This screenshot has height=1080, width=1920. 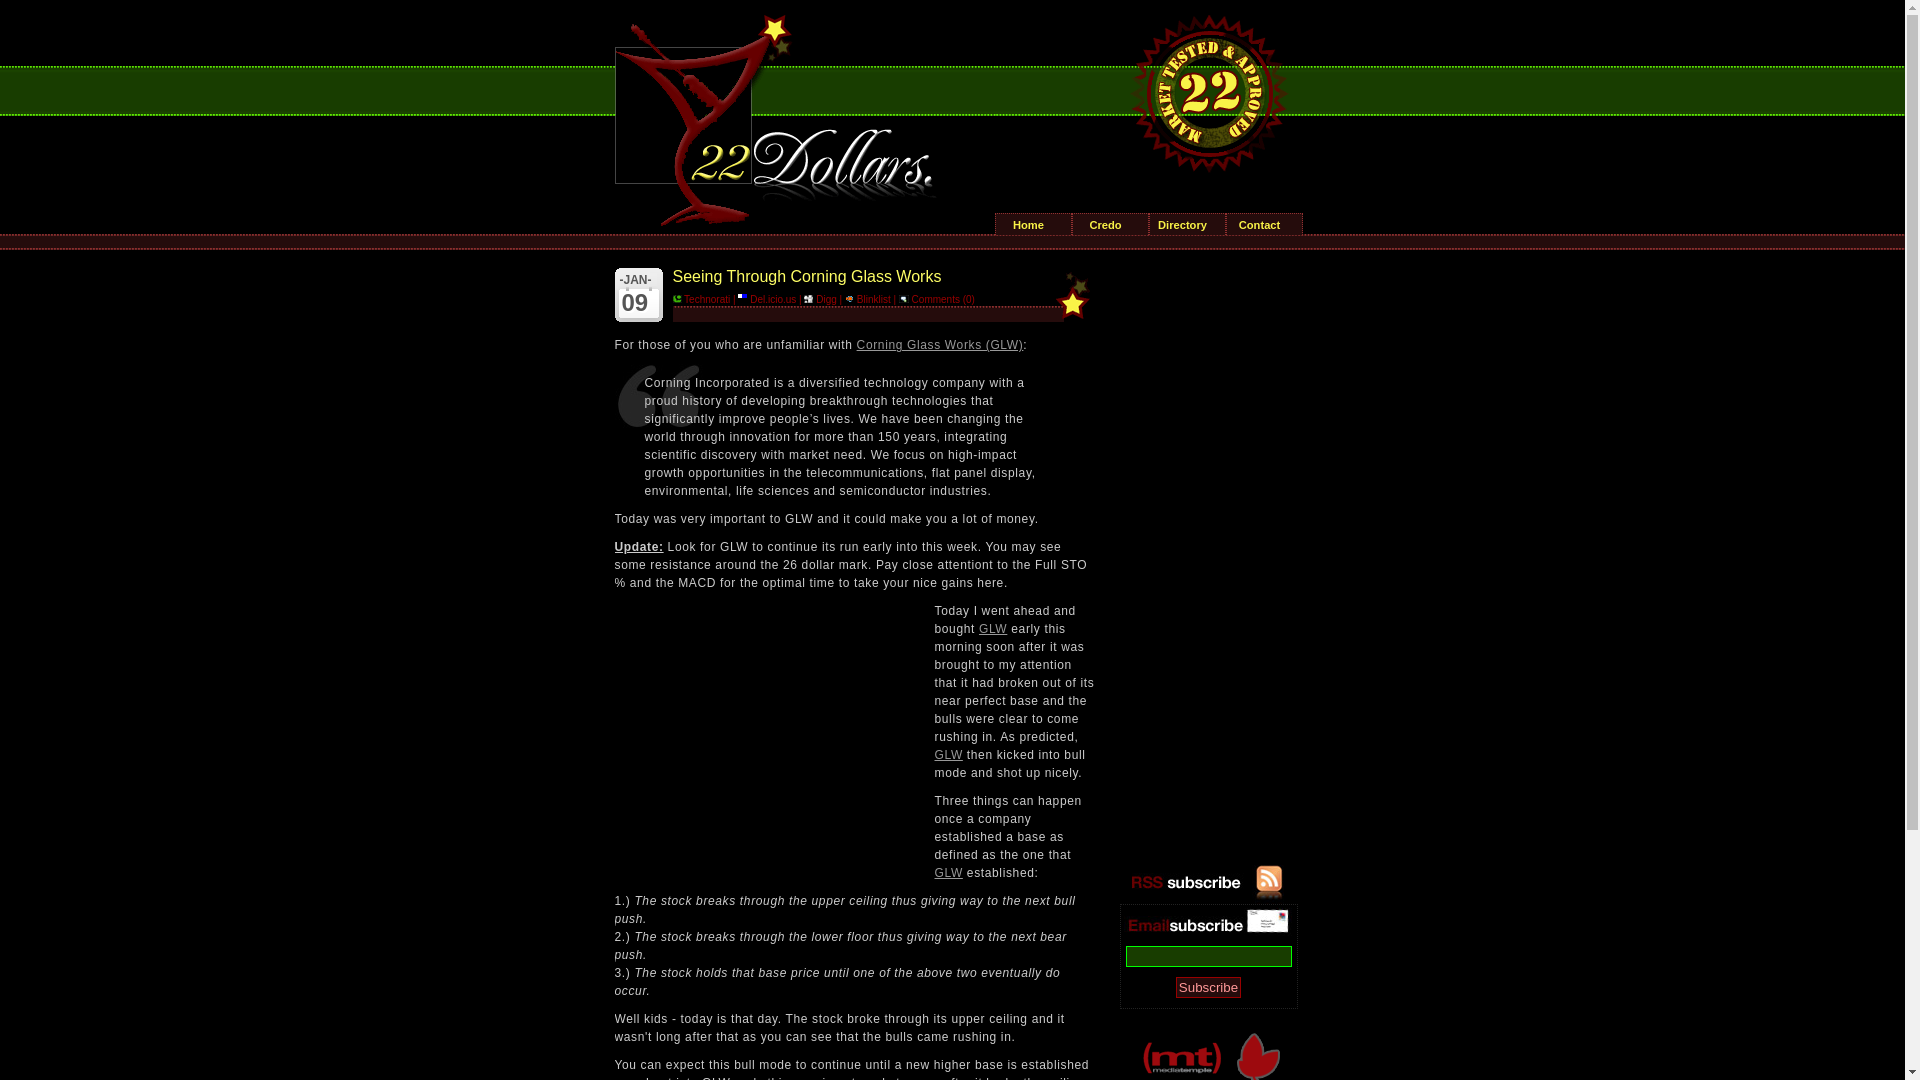 I want to click on Subscribe, so click(x=1208, y=988).